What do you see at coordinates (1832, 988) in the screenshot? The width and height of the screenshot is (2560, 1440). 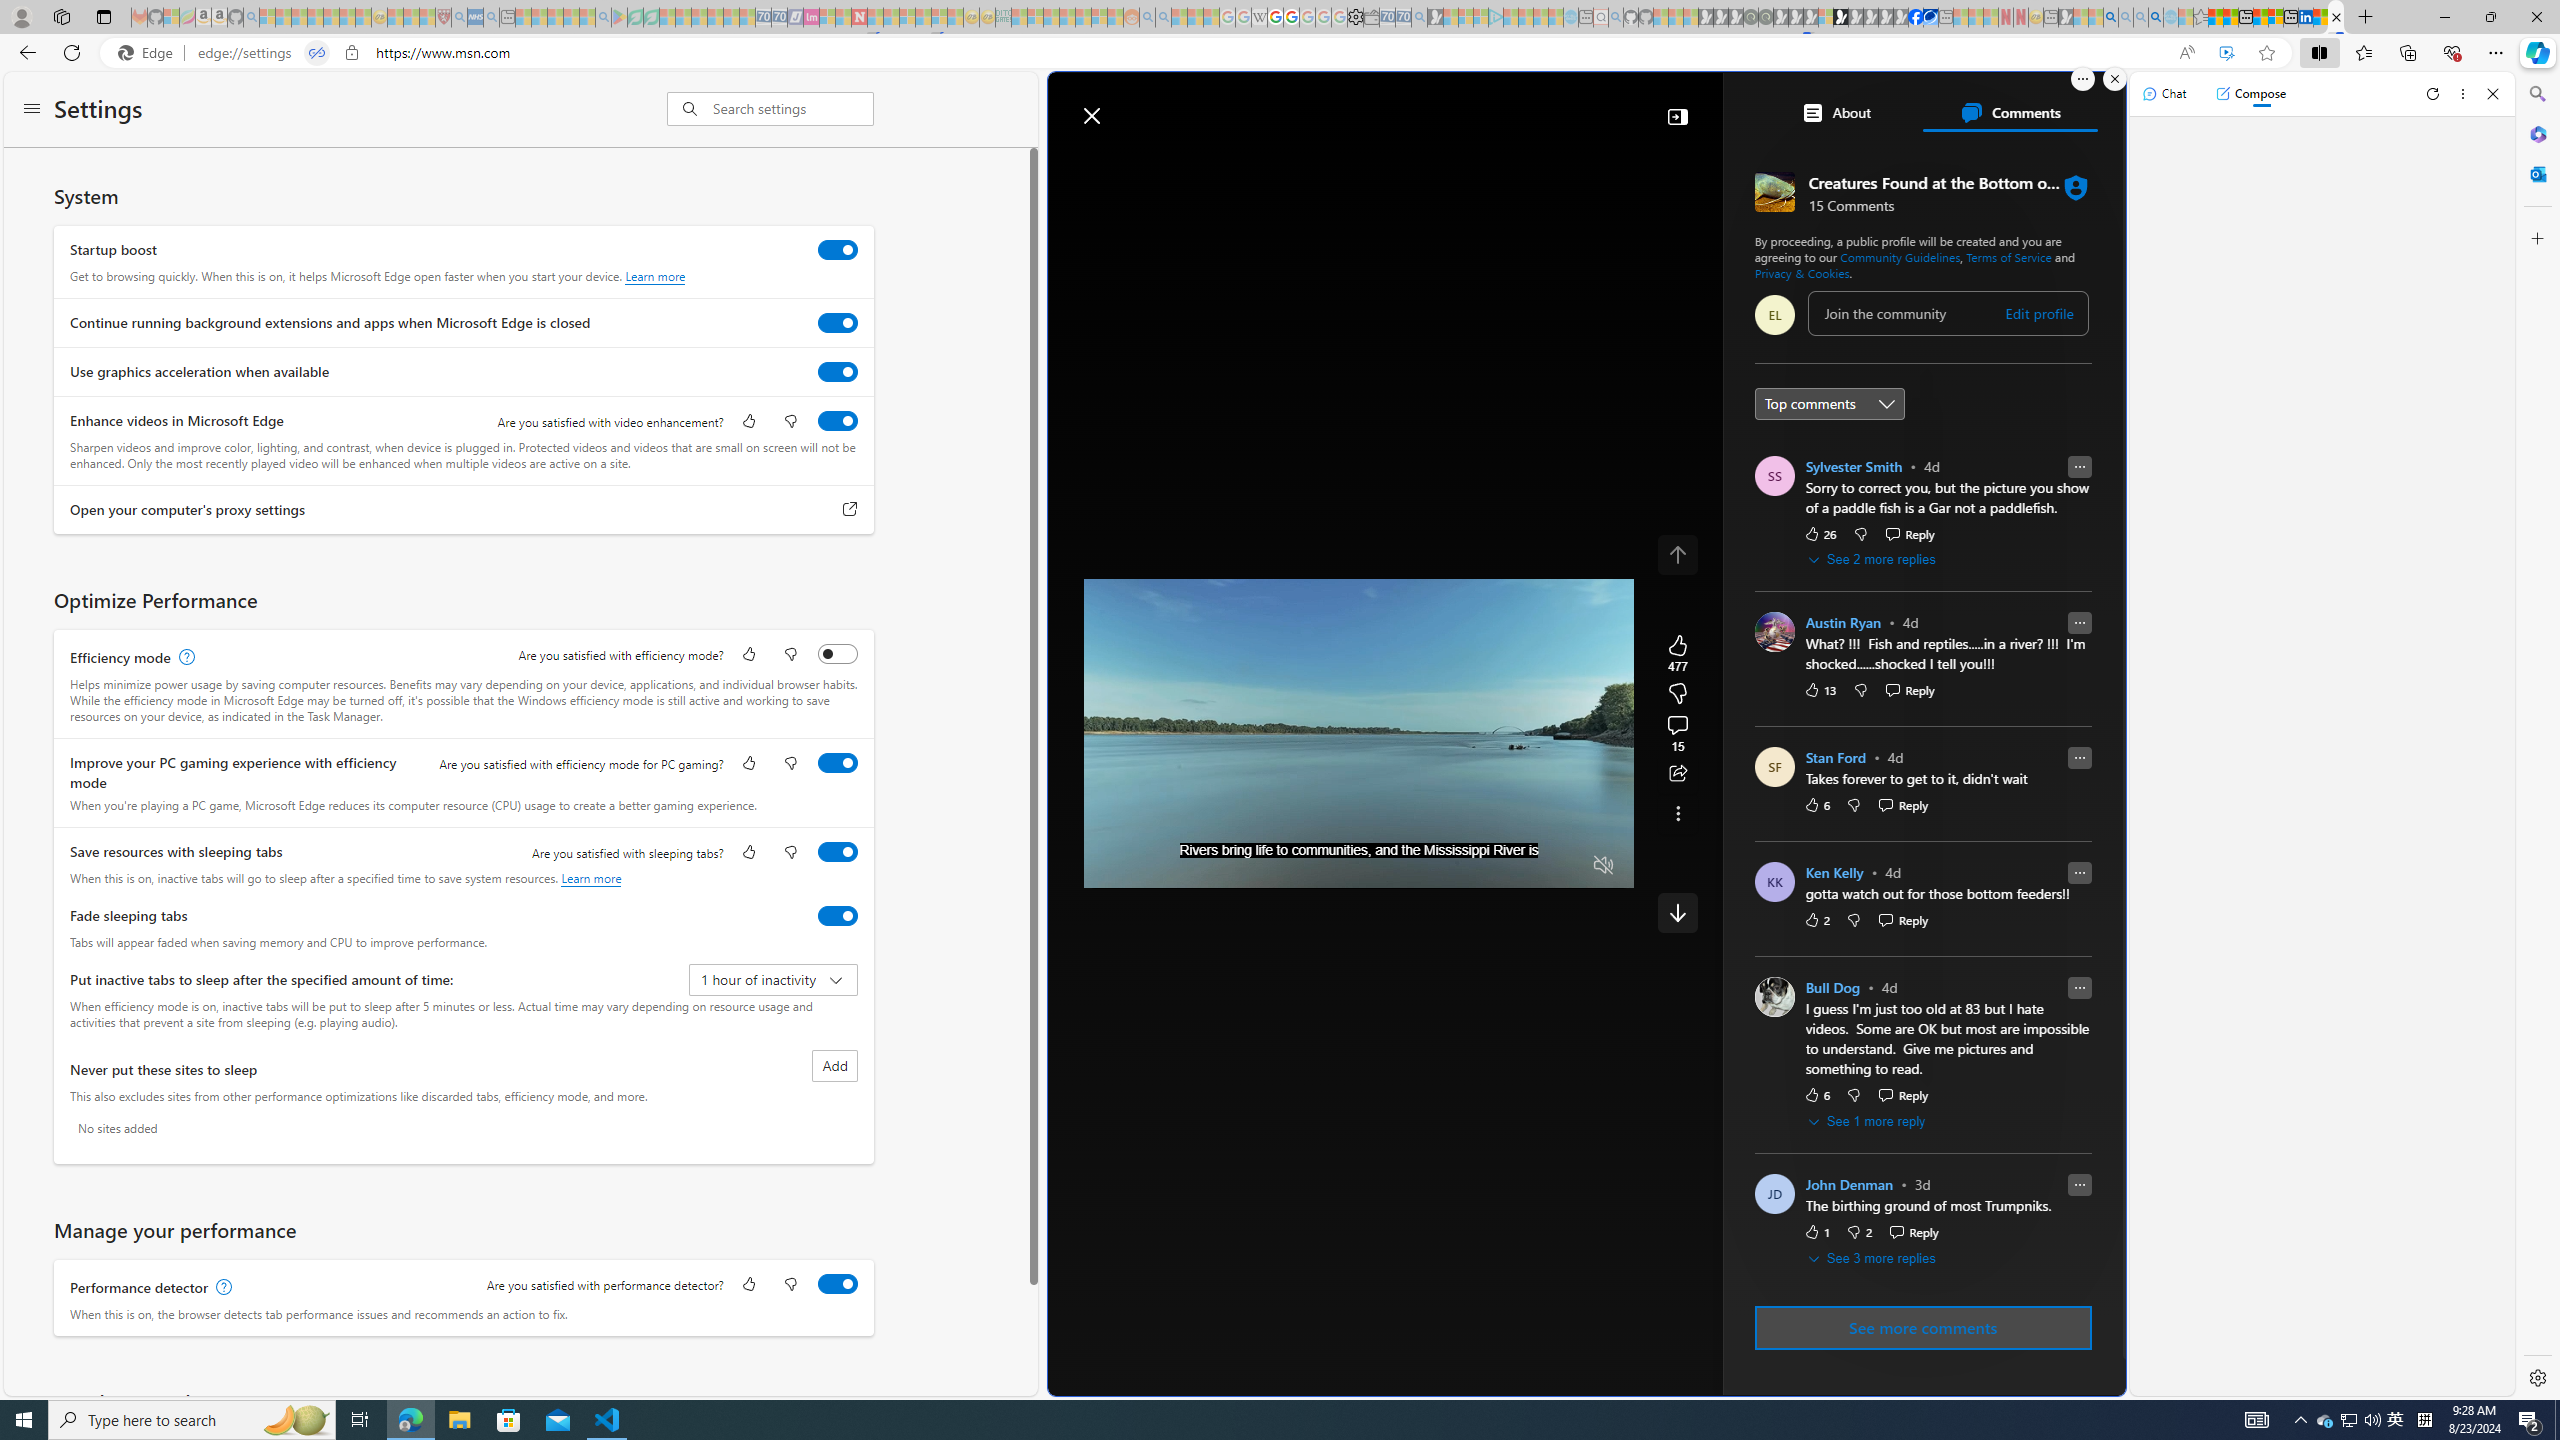 I see `Bull Dog` at bounding box center [1832, 988].